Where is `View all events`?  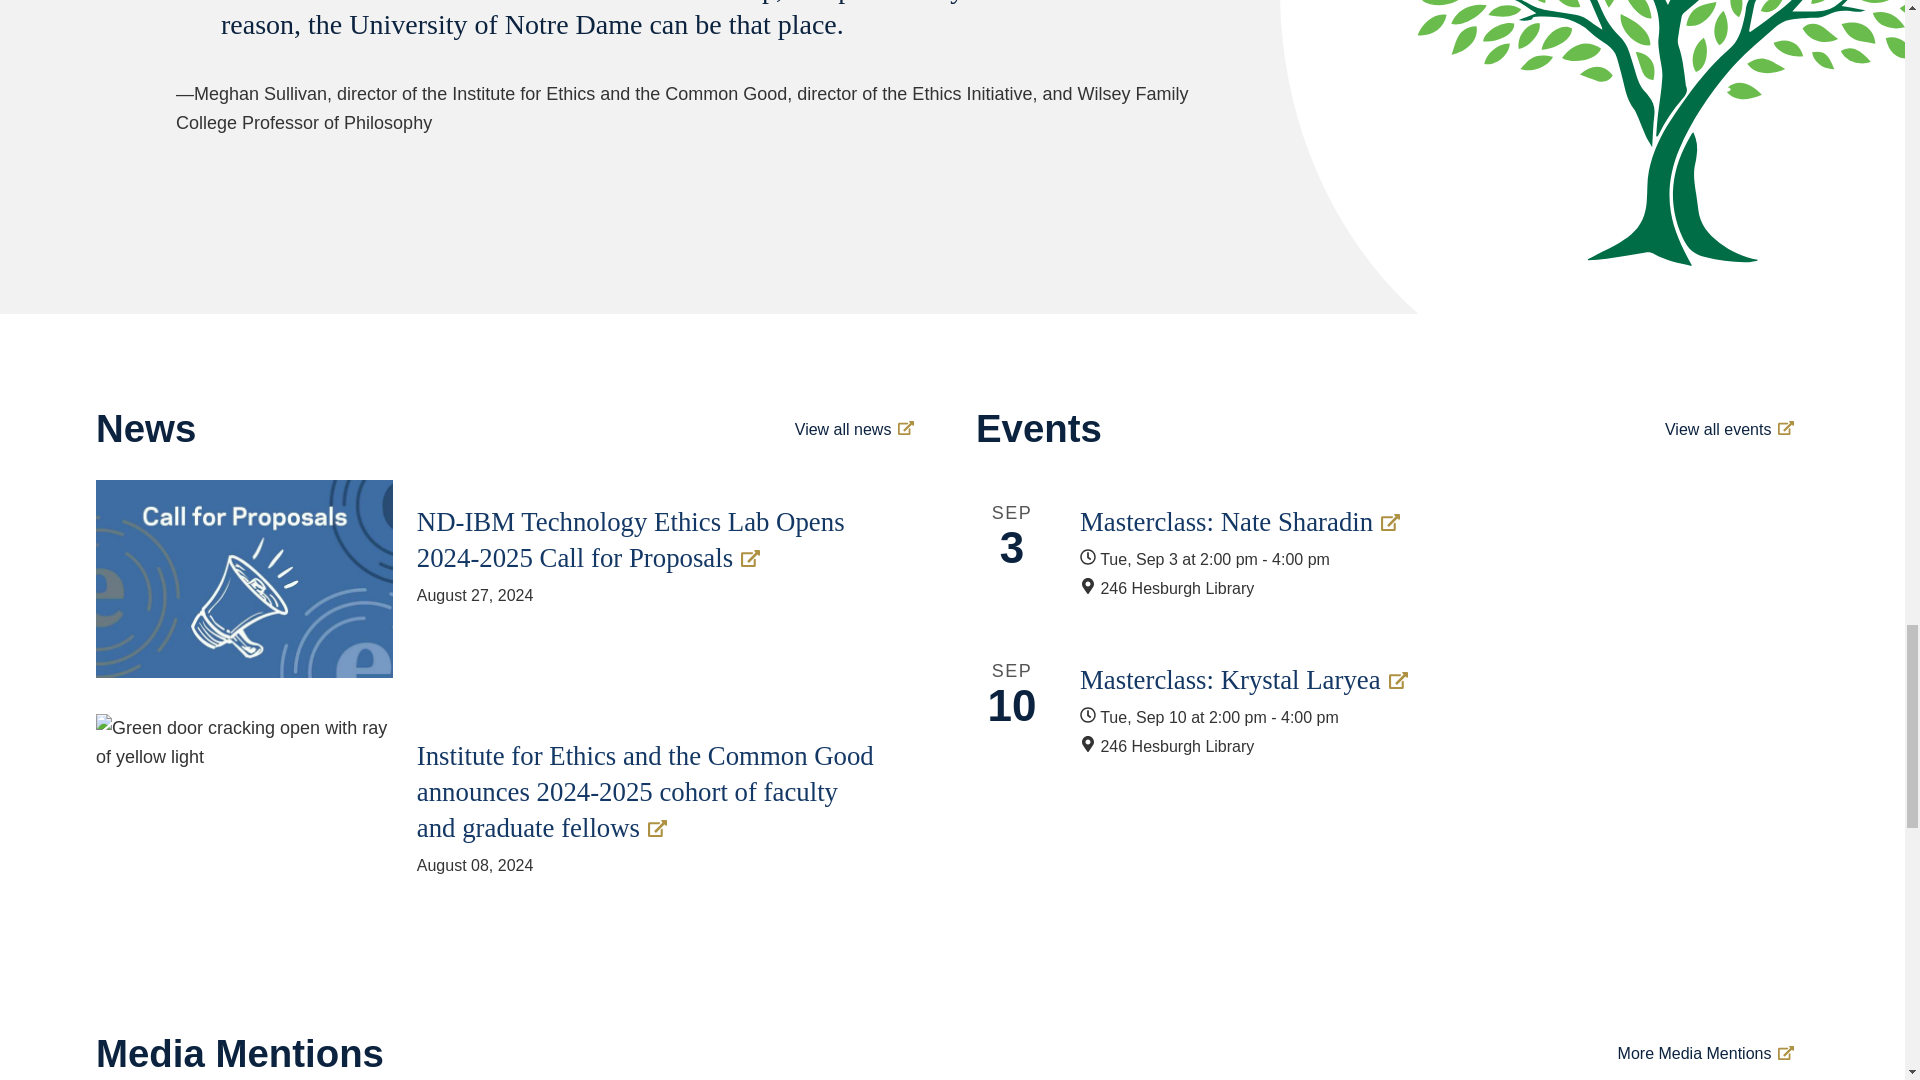 View all events is located at coordinates (1728, 429).